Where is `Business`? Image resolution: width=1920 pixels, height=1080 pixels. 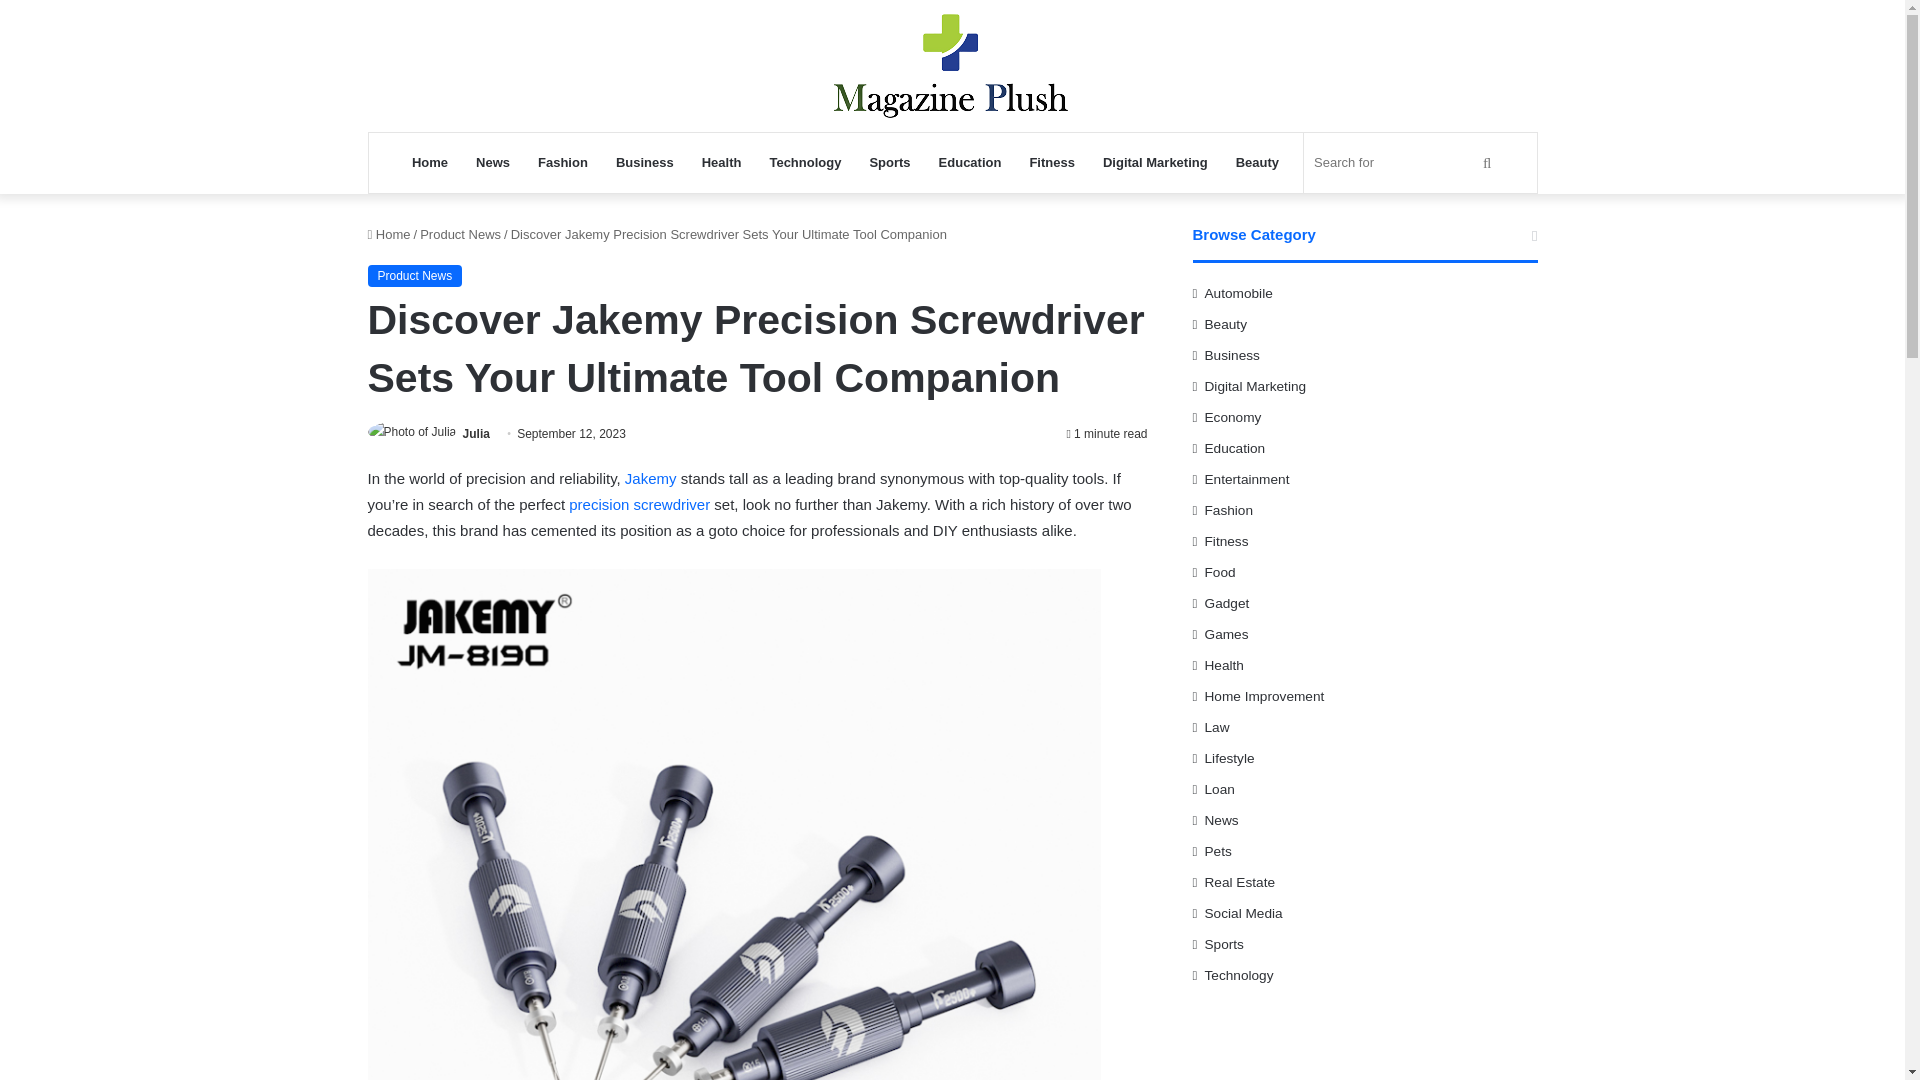 Business is located at coordinates (644, 162).